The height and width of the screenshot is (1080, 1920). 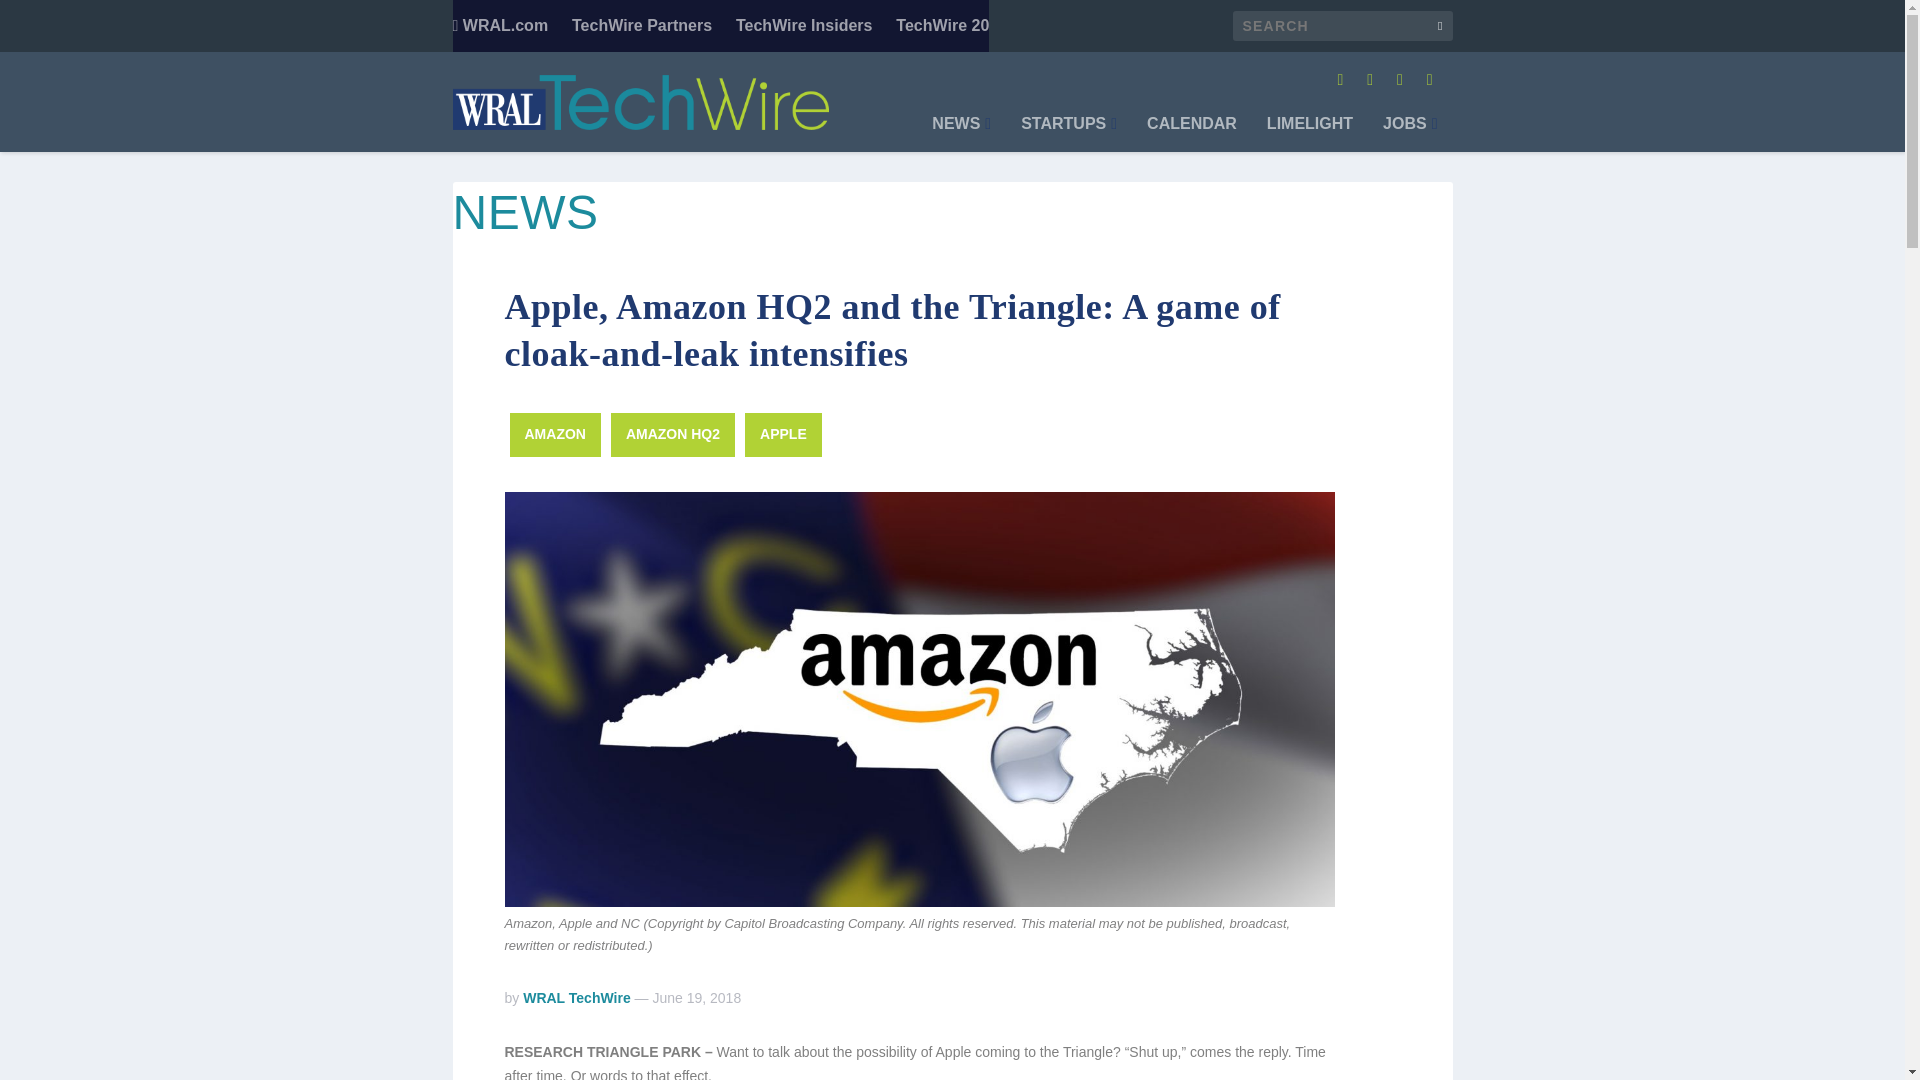 I want to click on WRAL.com, so click(x=499, y=26).